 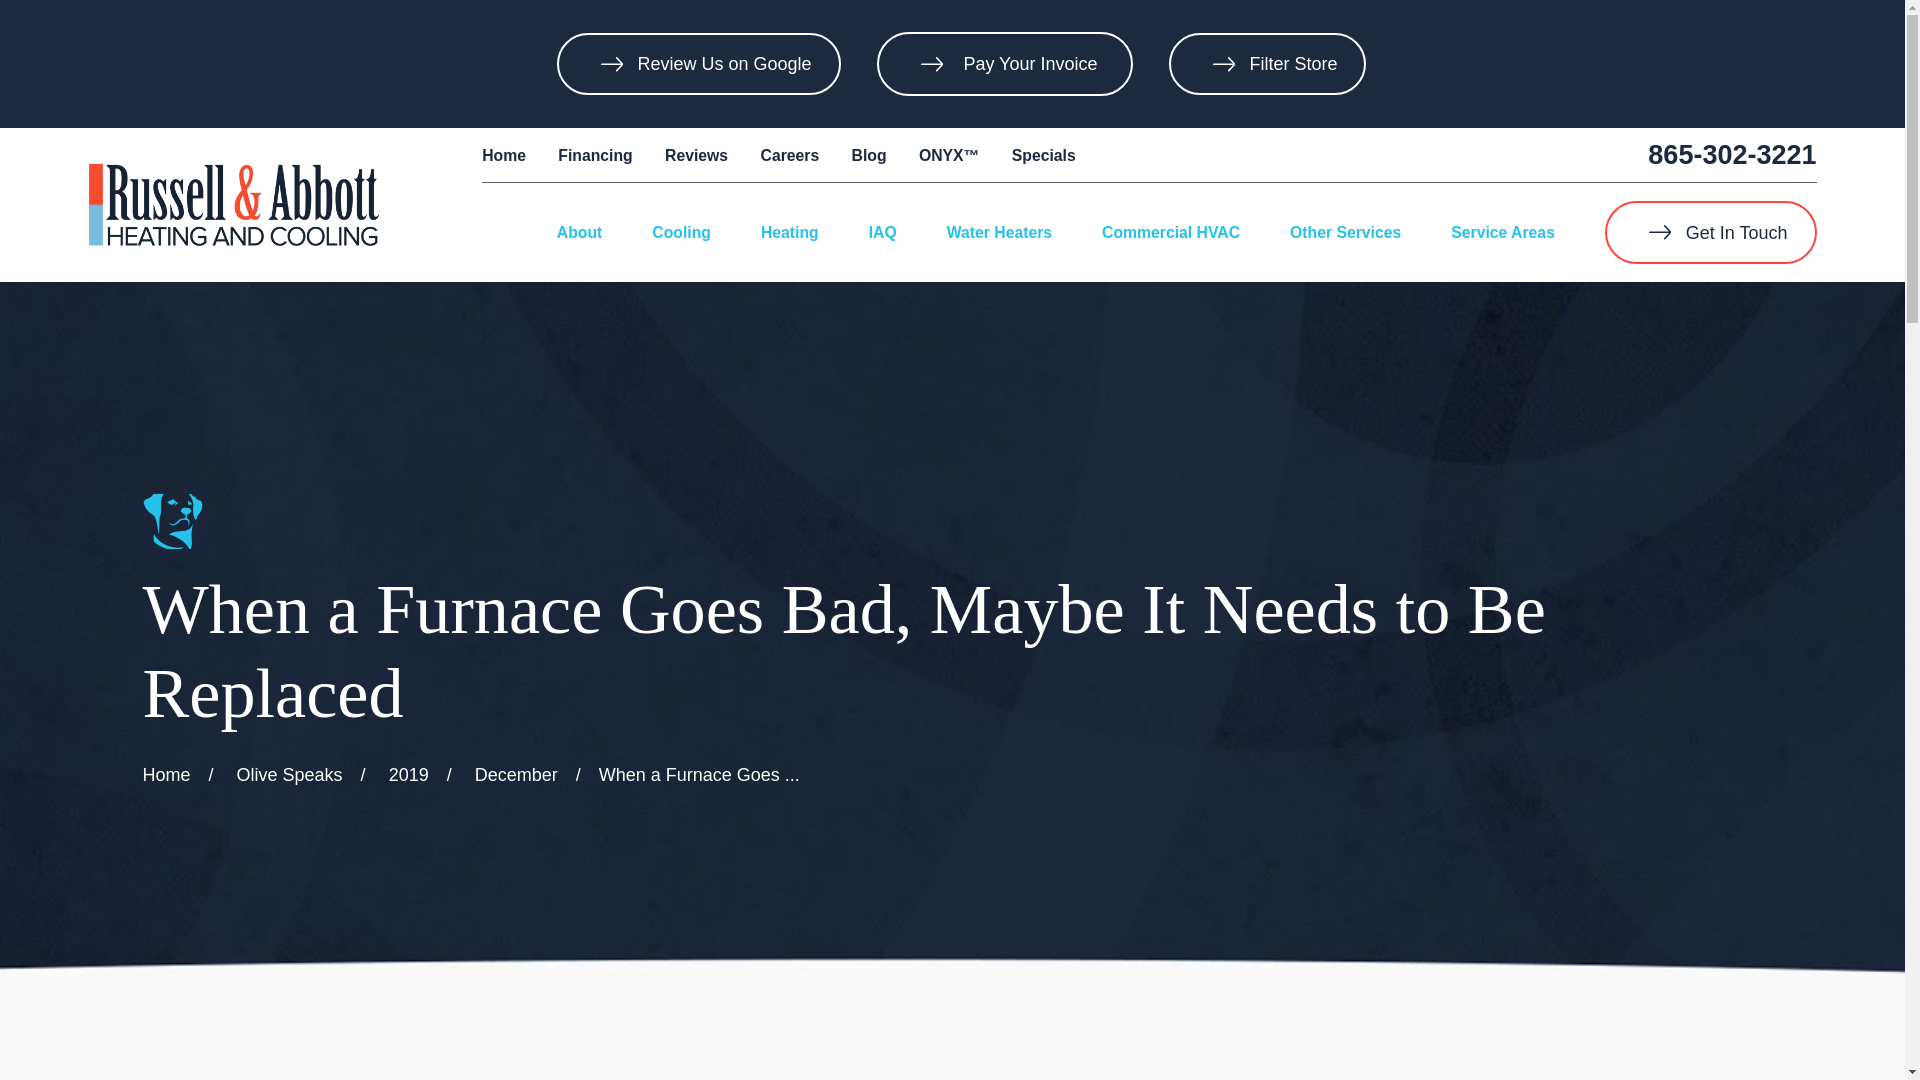 What do you see at coordinates (1043, 155) in the screenshot?
I see `Specials` at bounding box center [1043, 155].